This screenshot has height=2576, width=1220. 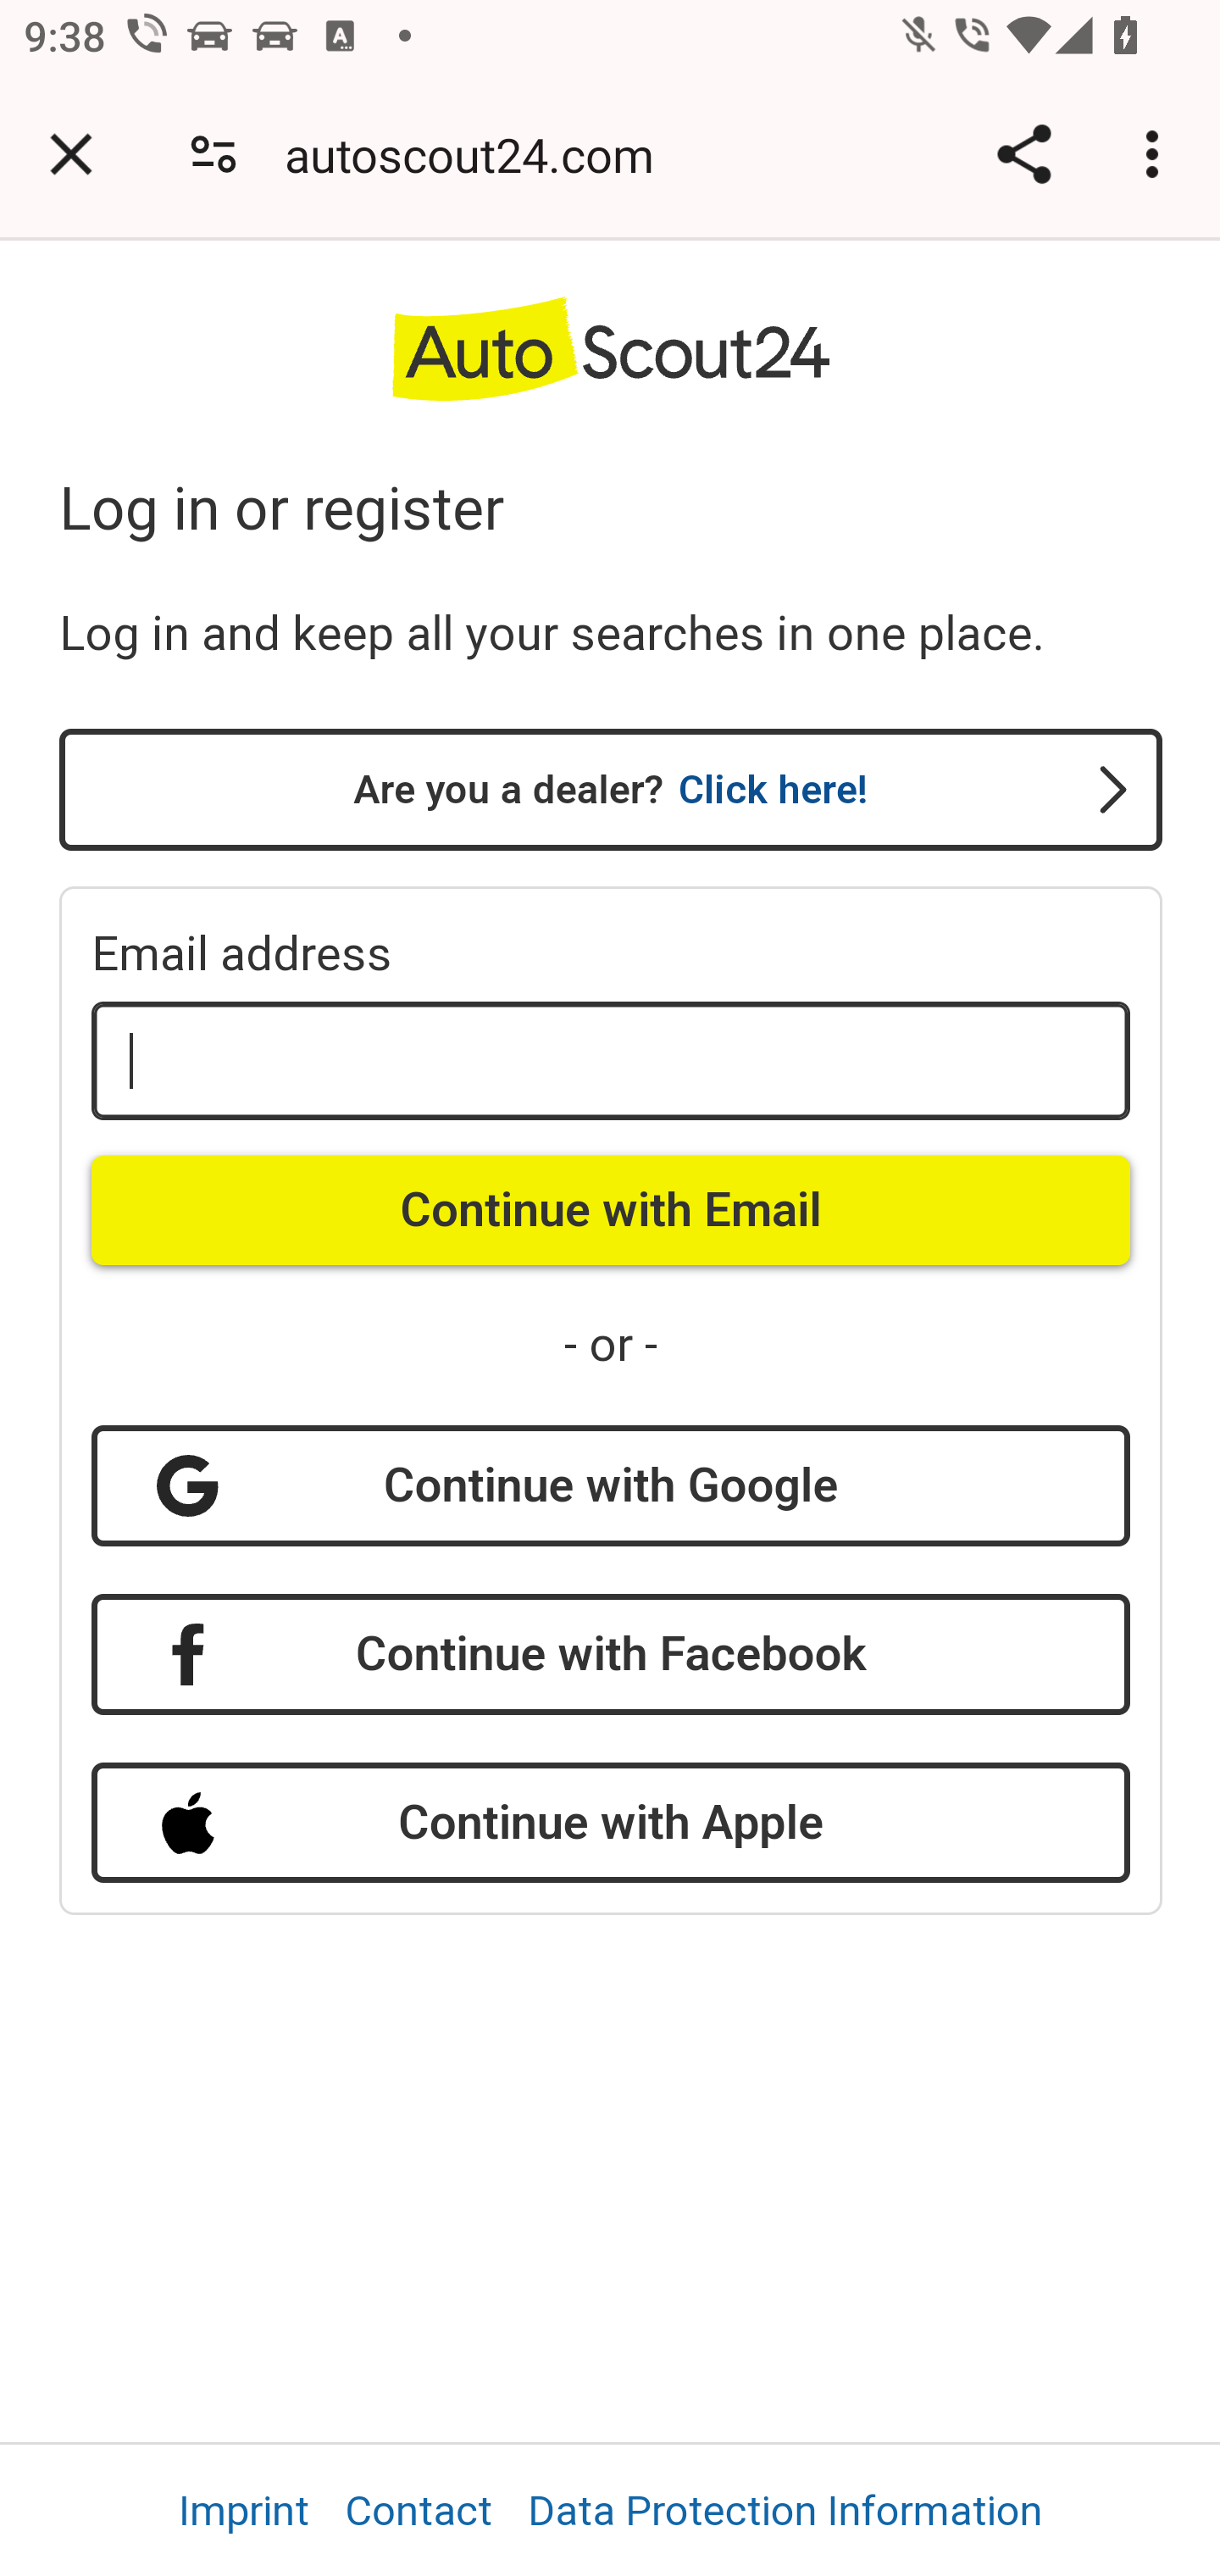 I want to click on Continue with Apple, so click(x=610, y=1824).